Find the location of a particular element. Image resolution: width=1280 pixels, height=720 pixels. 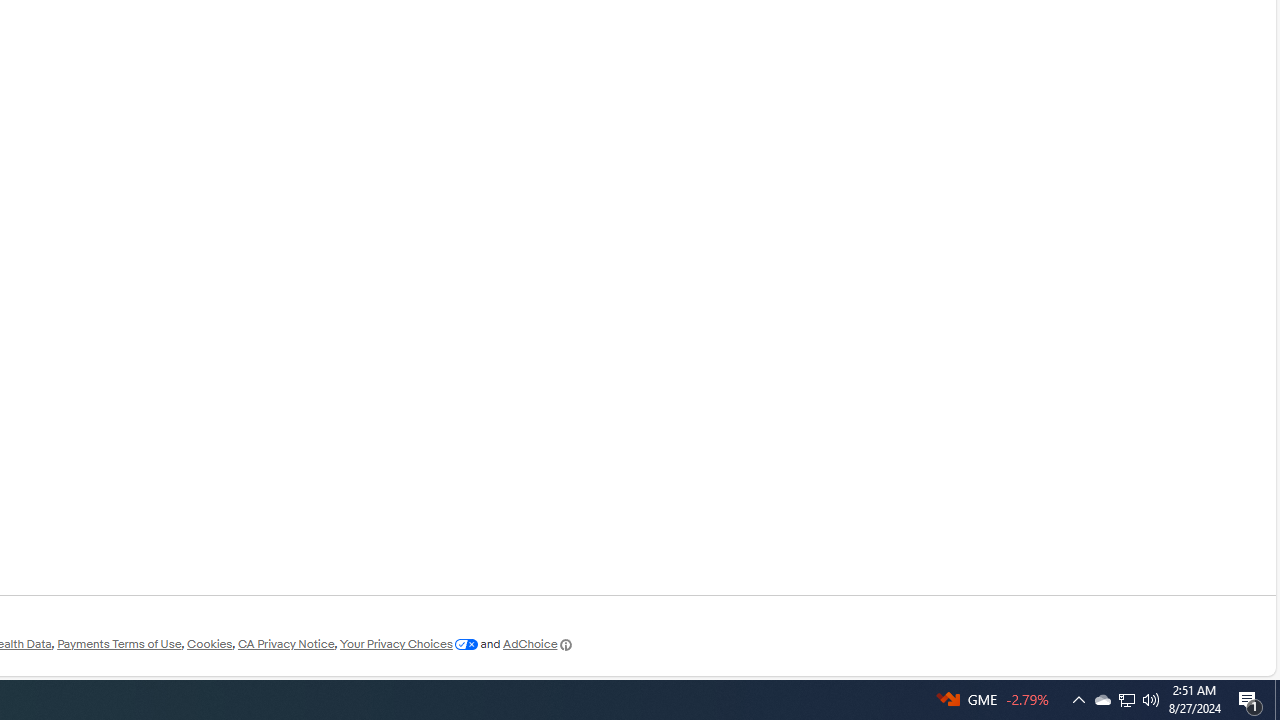

Your Privacy Choices is located at coordinates (408, 644).